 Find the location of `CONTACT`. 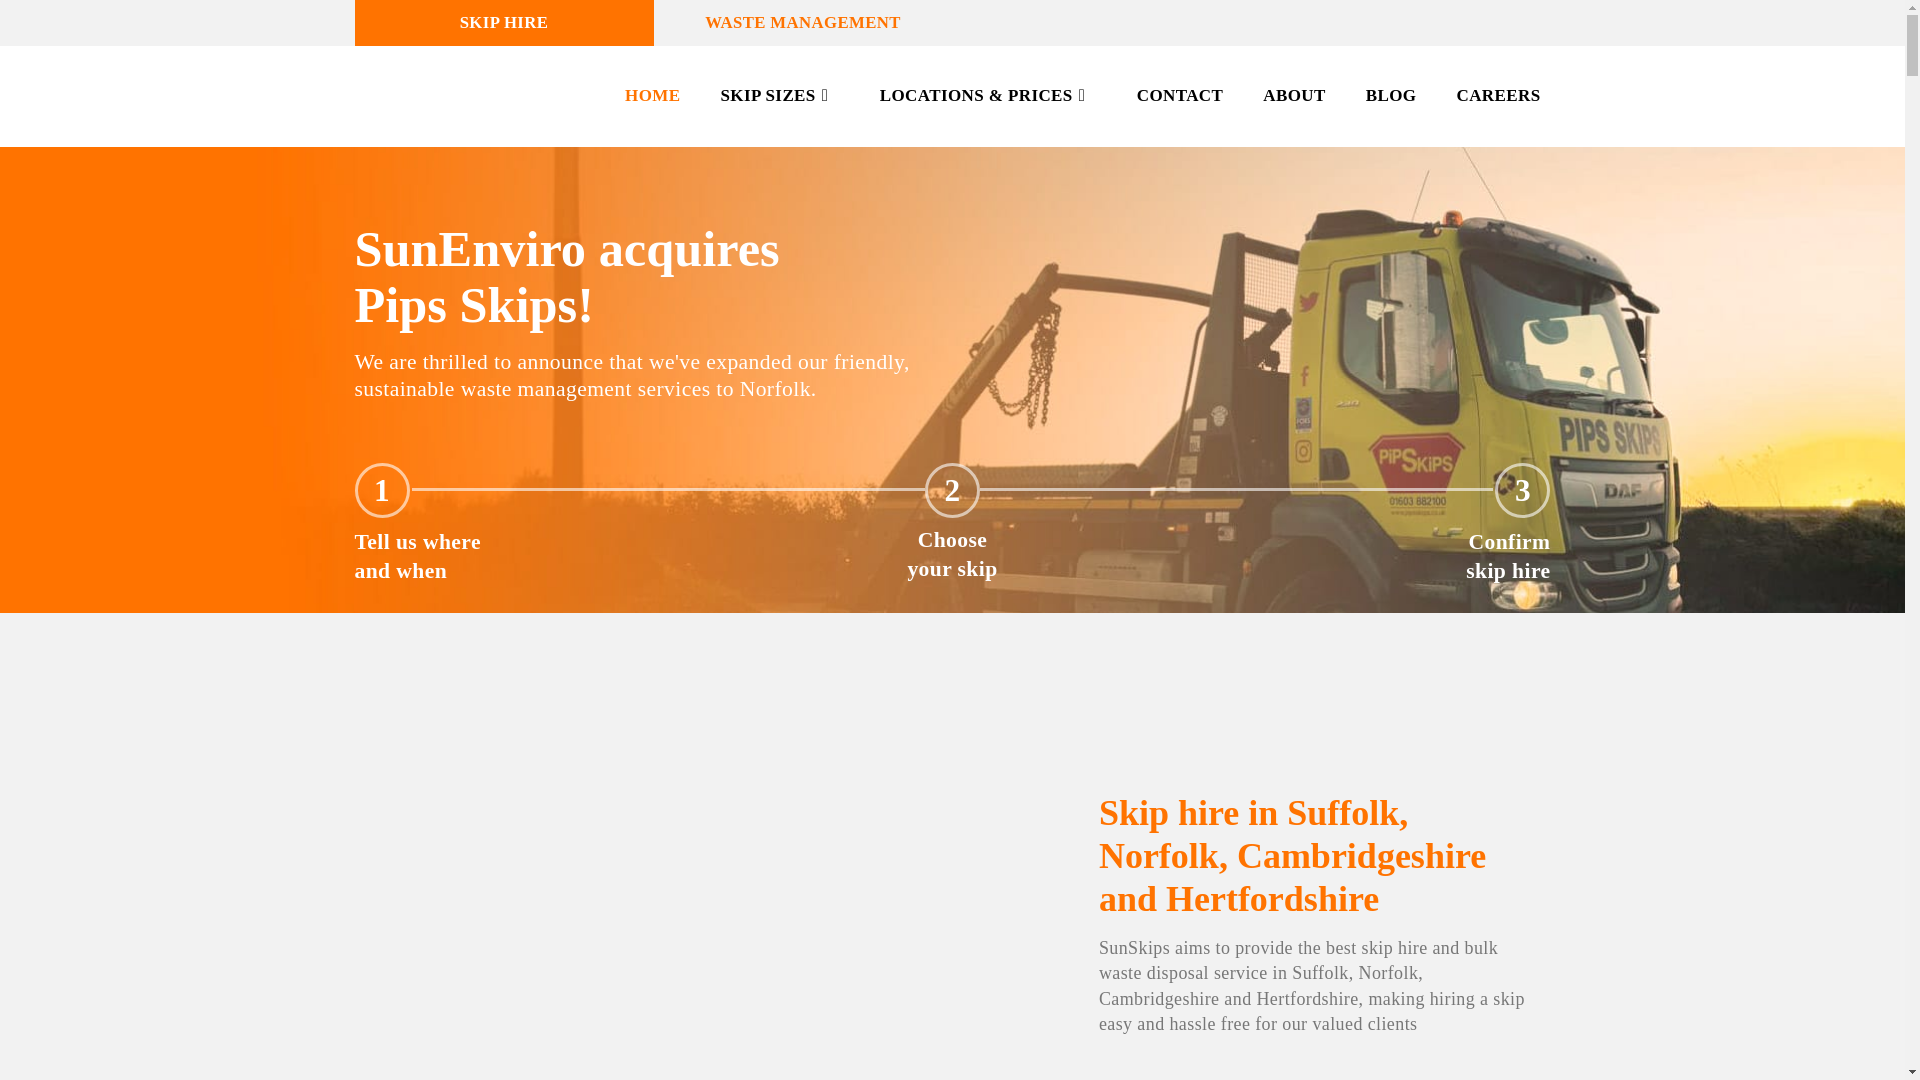

CONTACT is located at coordinates (1170, 96).